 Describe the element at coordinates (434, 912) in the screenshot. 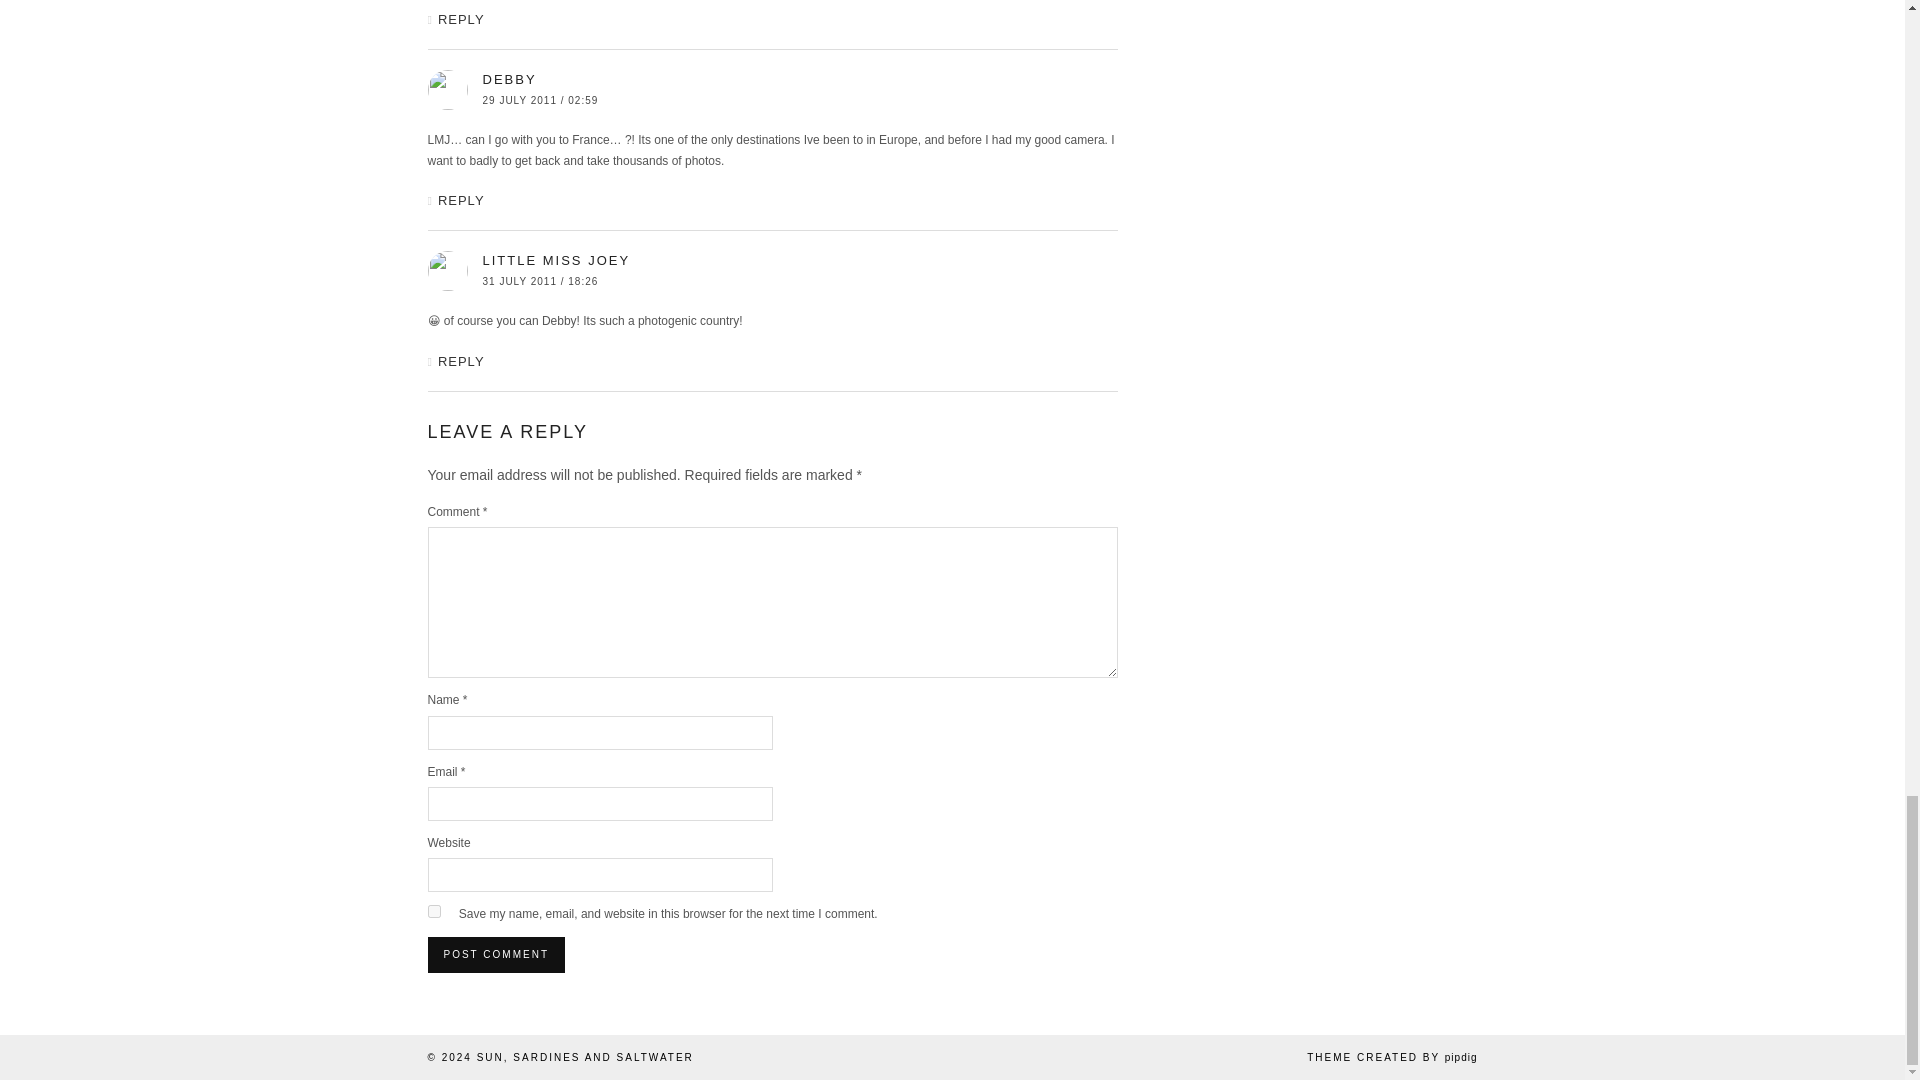

I see `yes` at that location.